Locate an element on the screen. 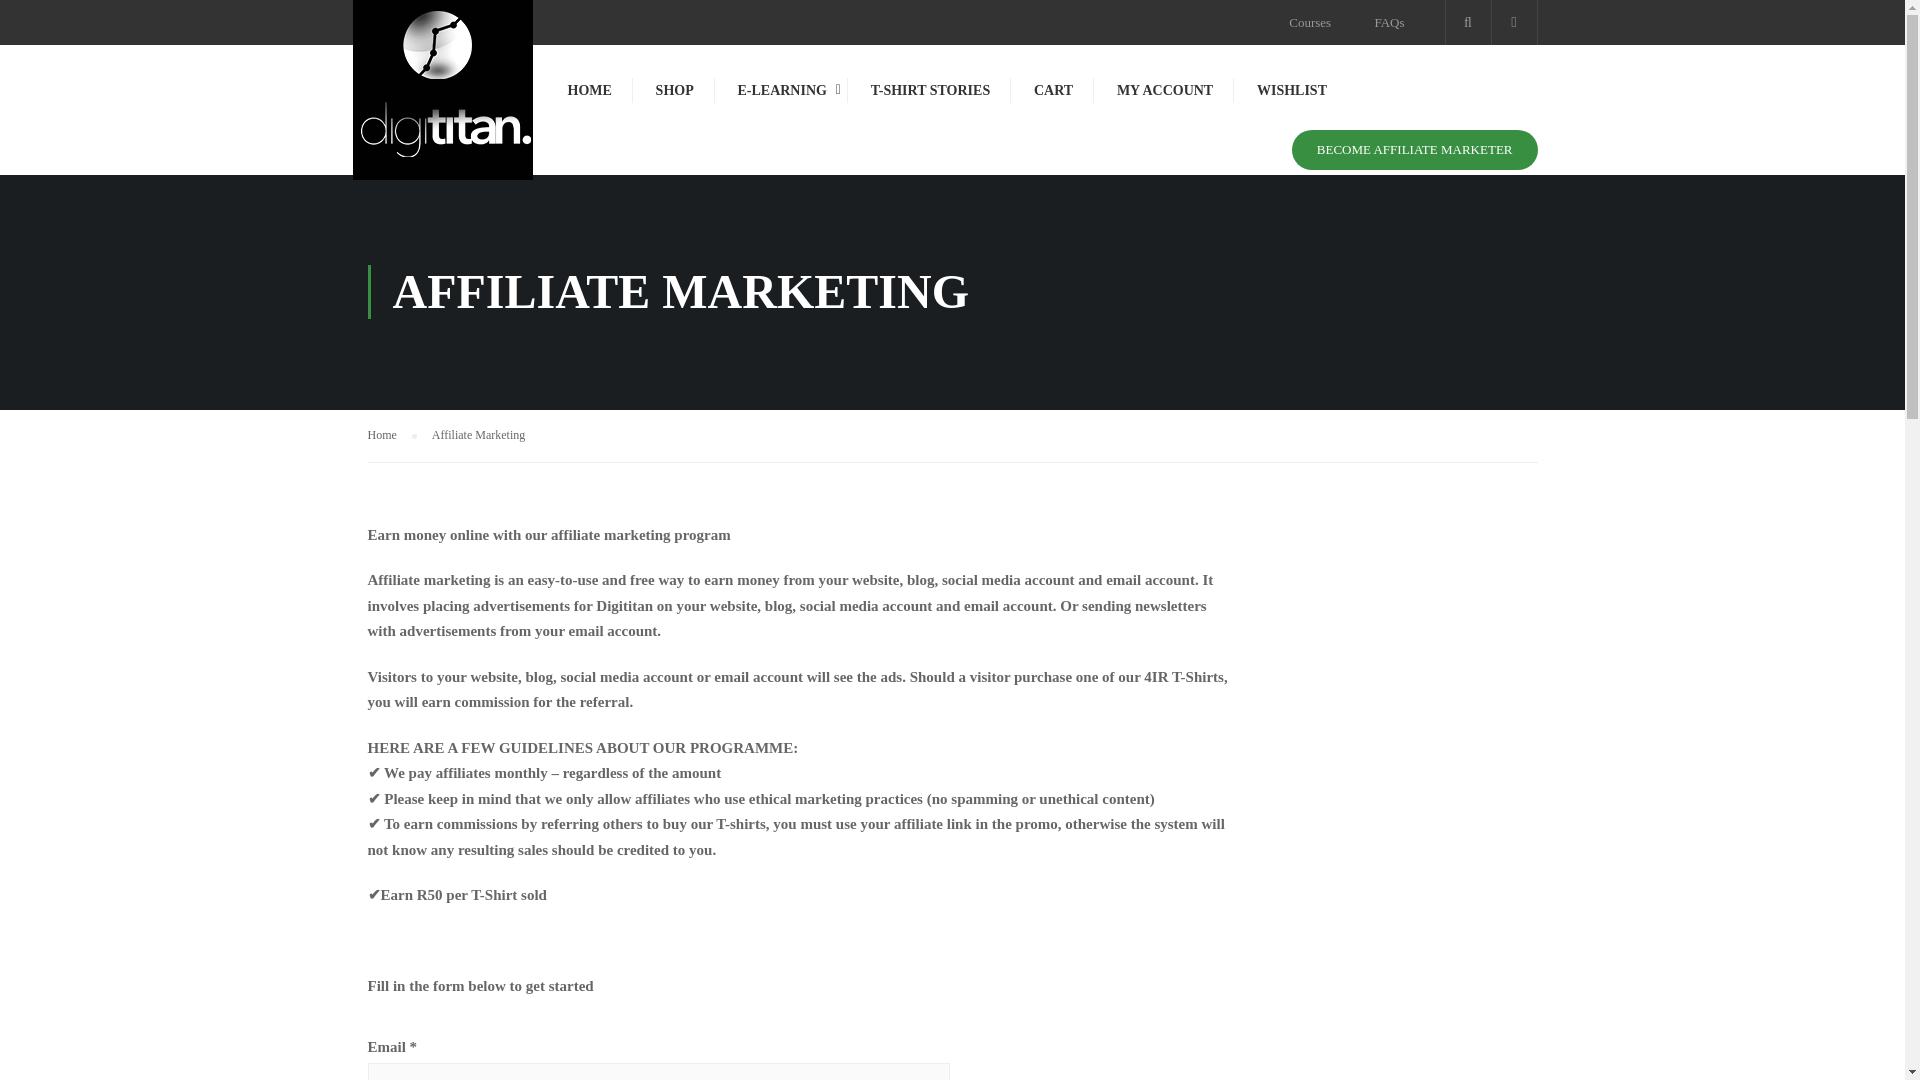 Image resolution: width=1920 pixels, height=1080 pixels. Digititan - Digititan is located at coordinates (441, 100).